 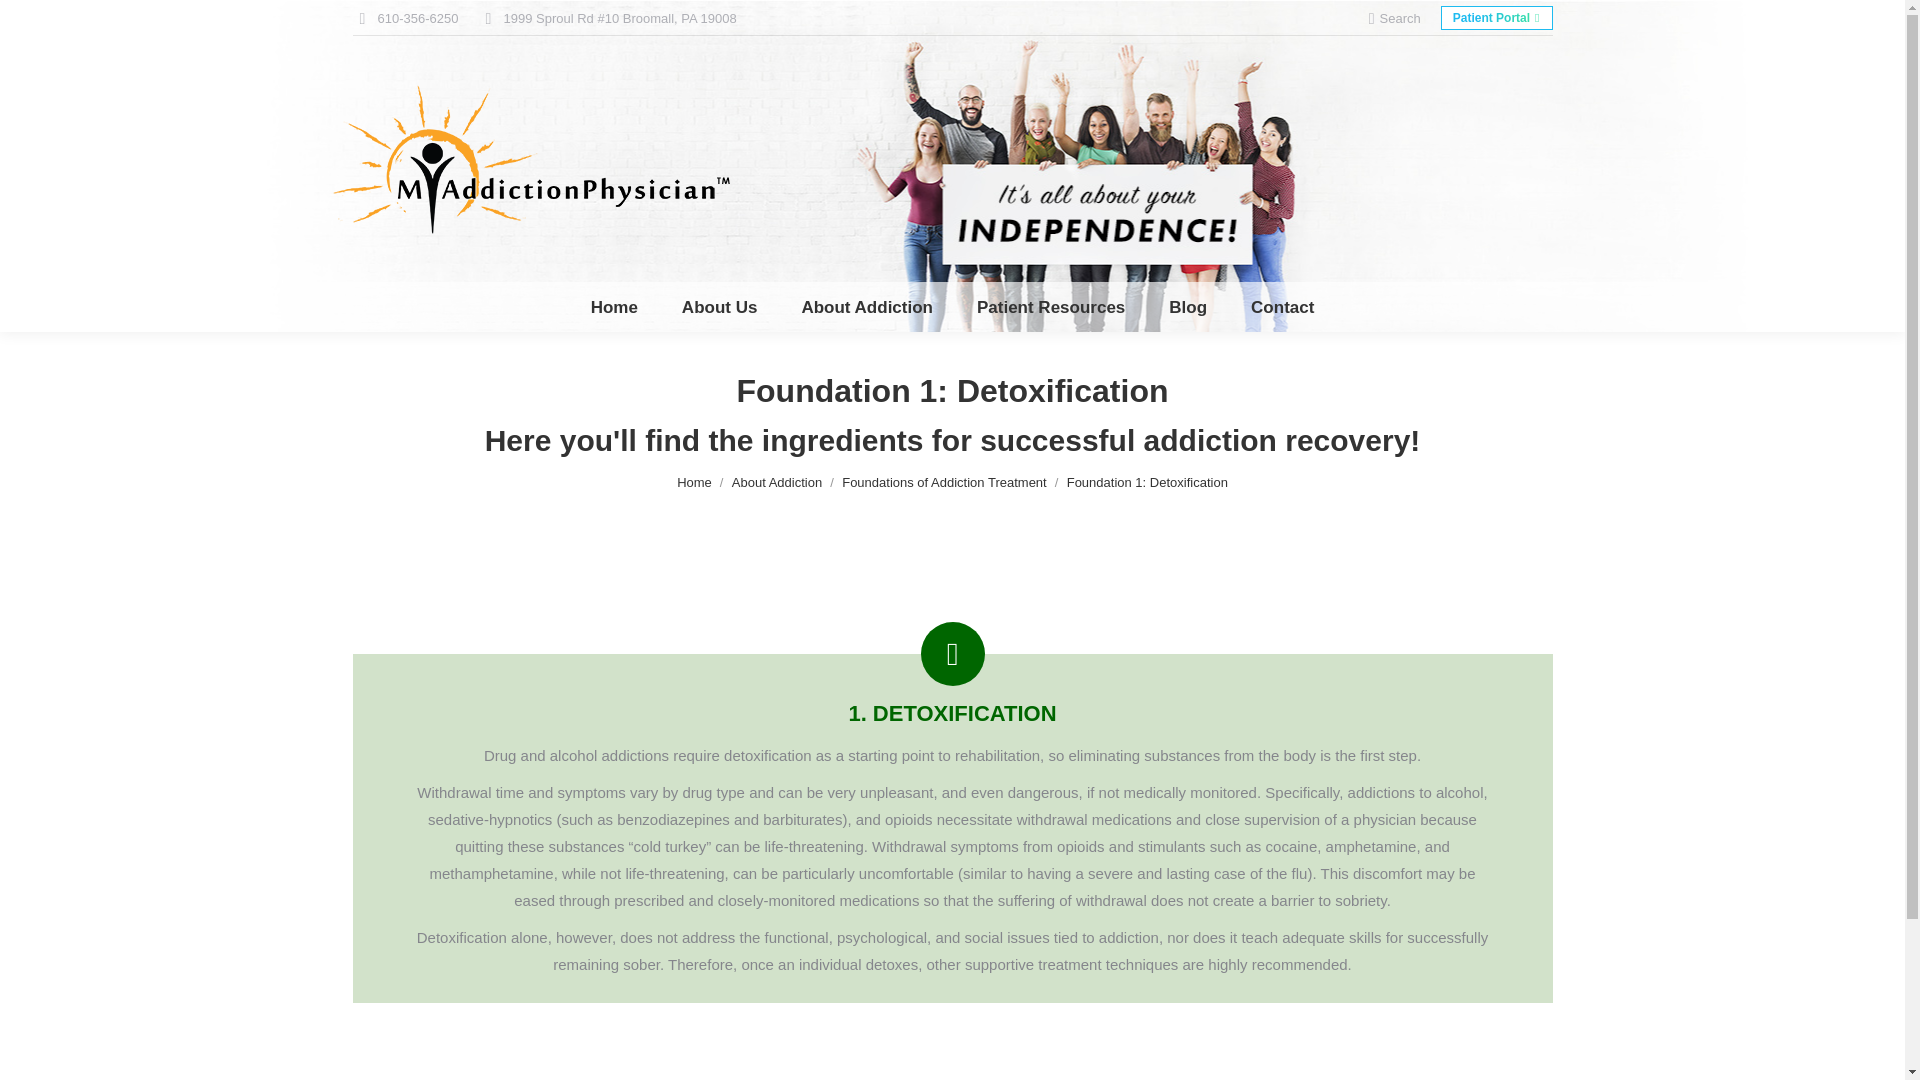 What do you see at coordinates (866, 306) in the screenshot?
I see `About Addiction` at bounding box center [866, 306].